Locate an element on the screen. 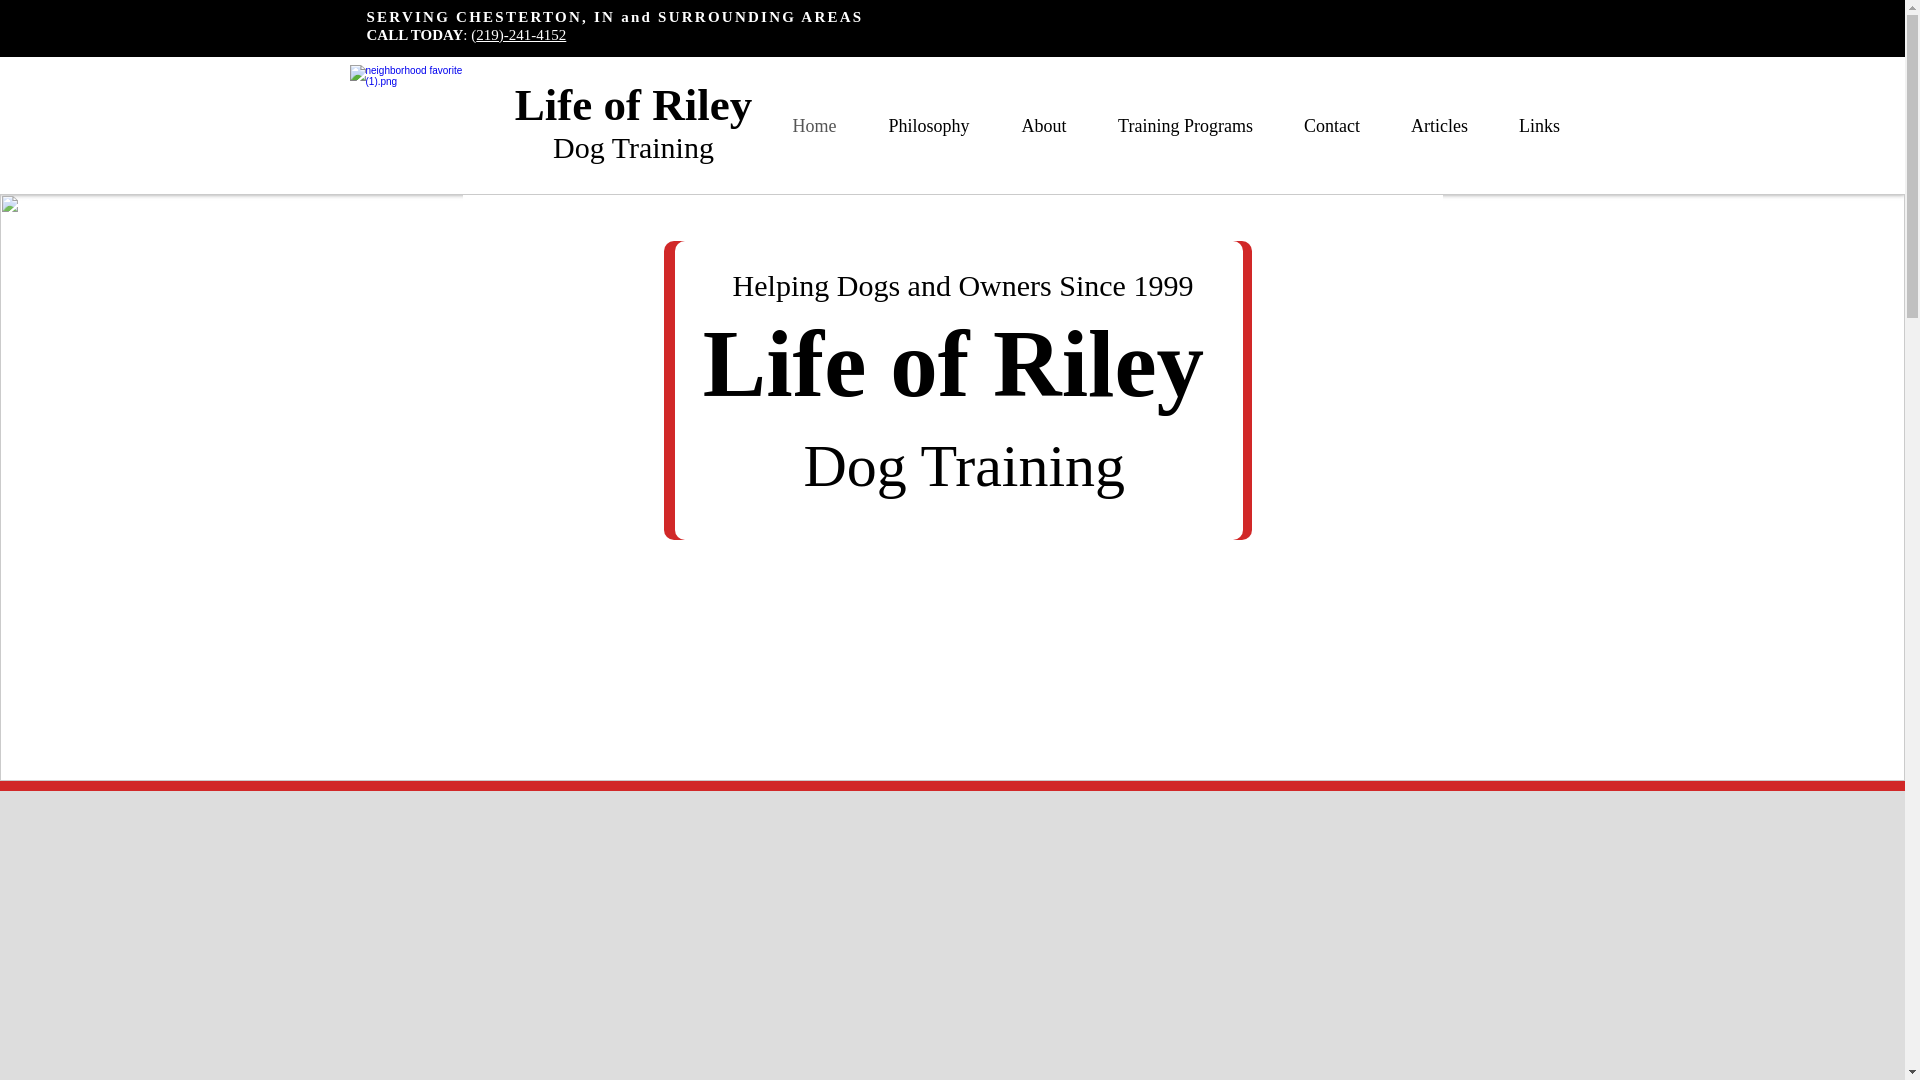  Life of Riley is located at coordinates (633, 104).